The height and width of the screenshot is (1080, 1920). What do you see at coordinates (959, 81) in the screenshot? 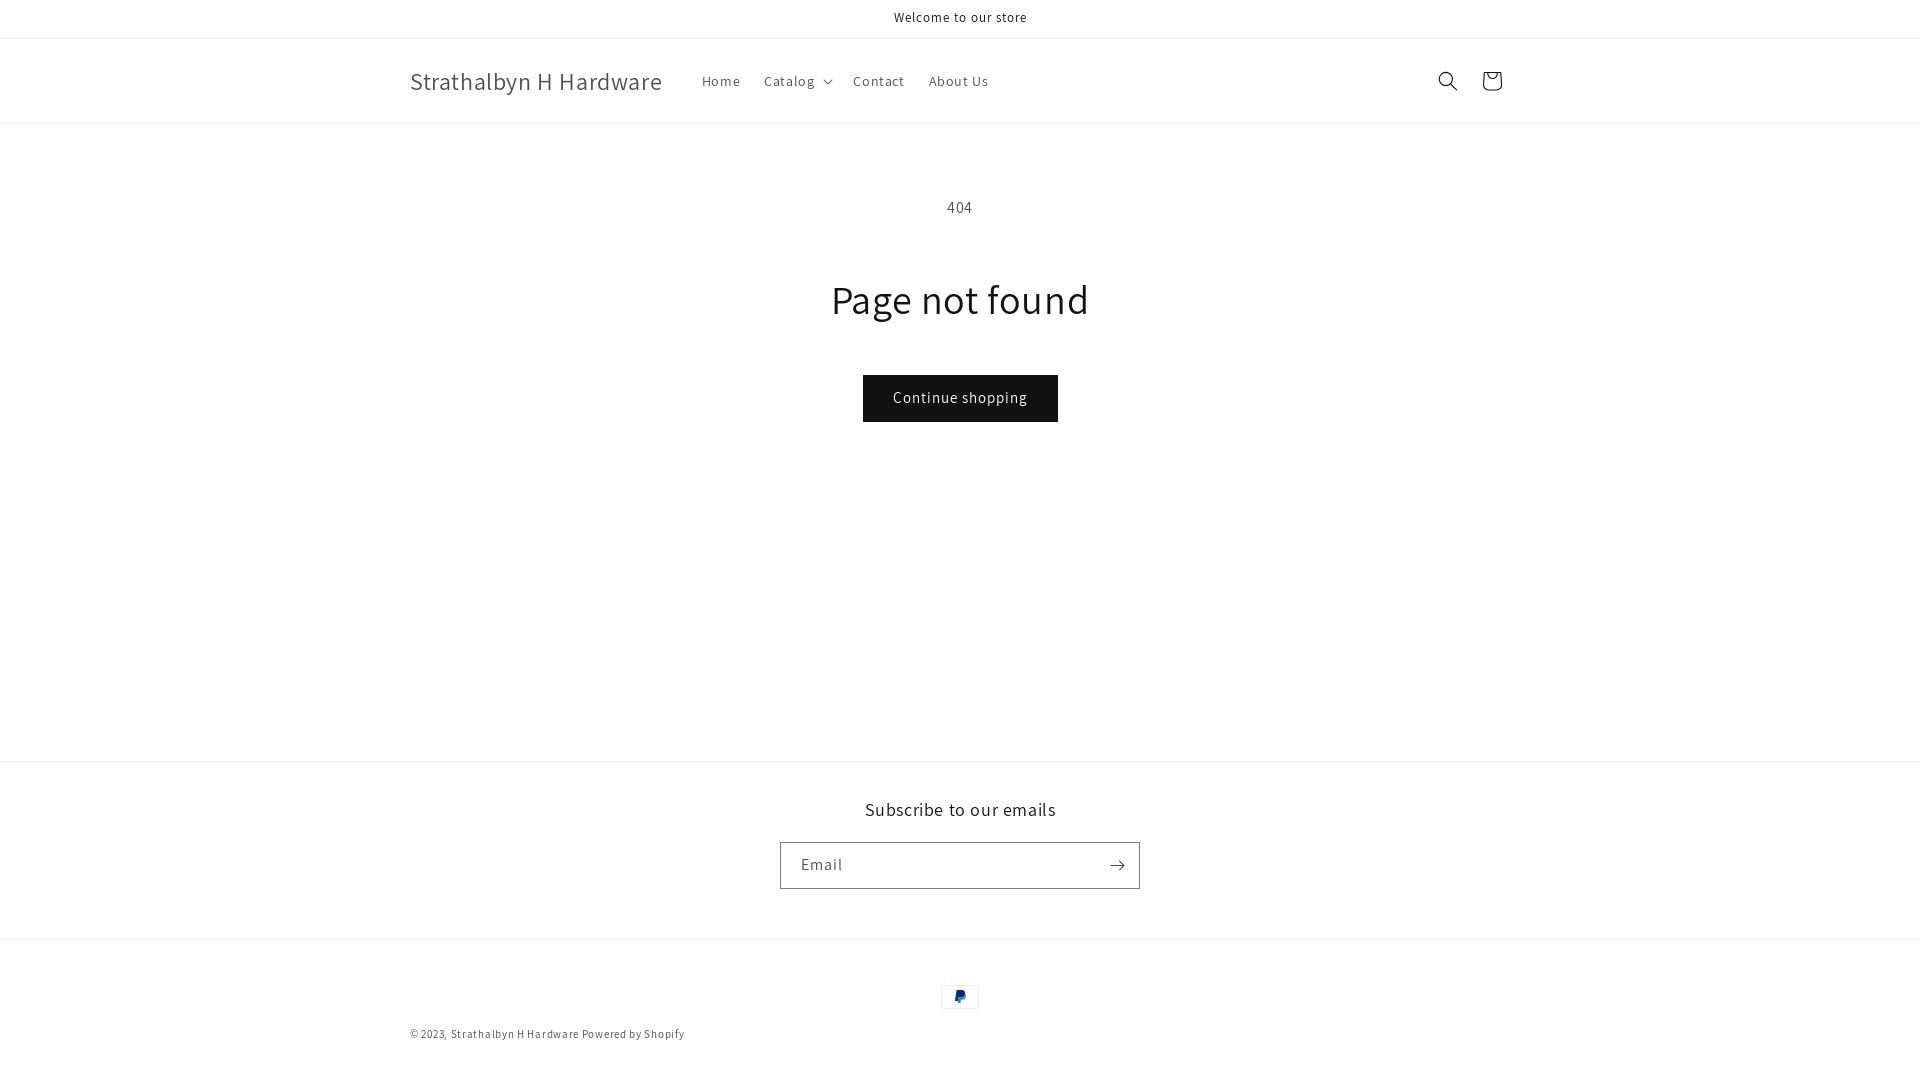
I see `About Us` at bounding box center [959, 81].